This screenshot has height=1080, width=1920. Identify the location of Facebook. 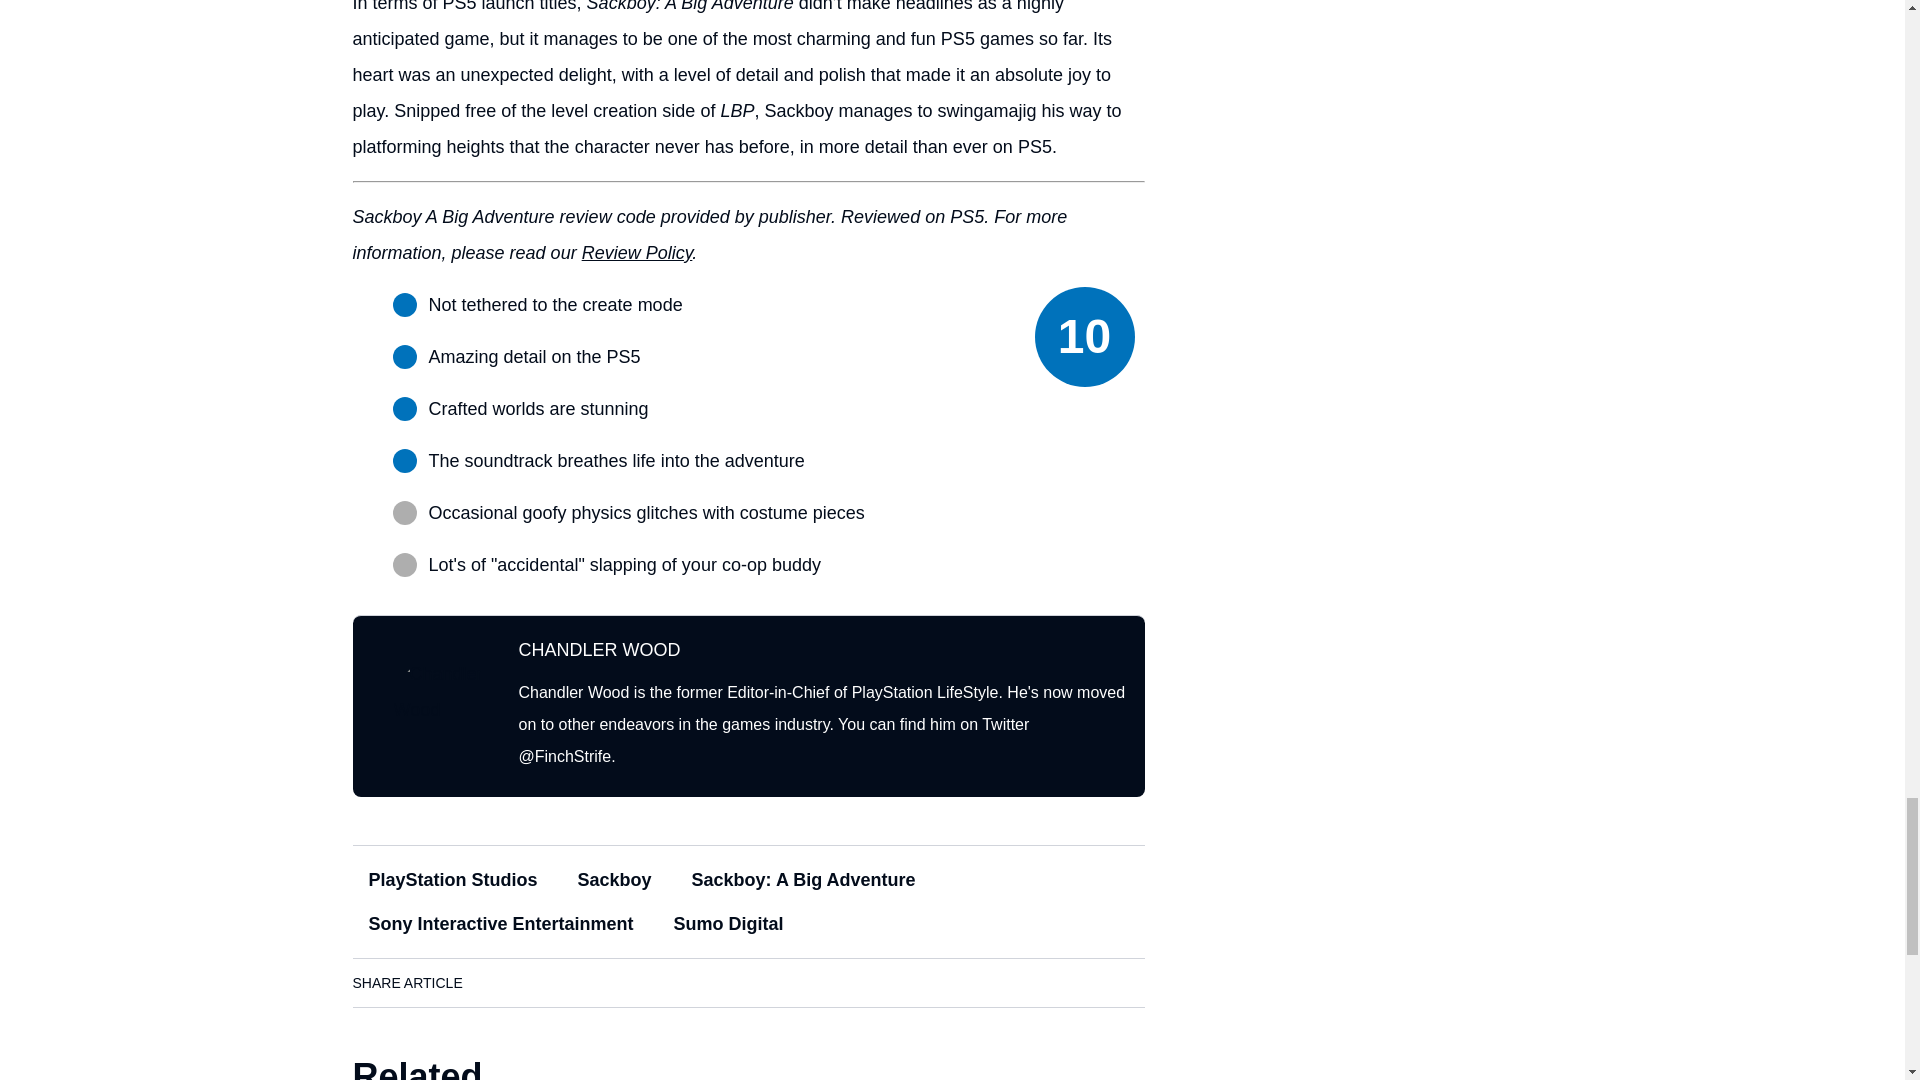
(498, 982).